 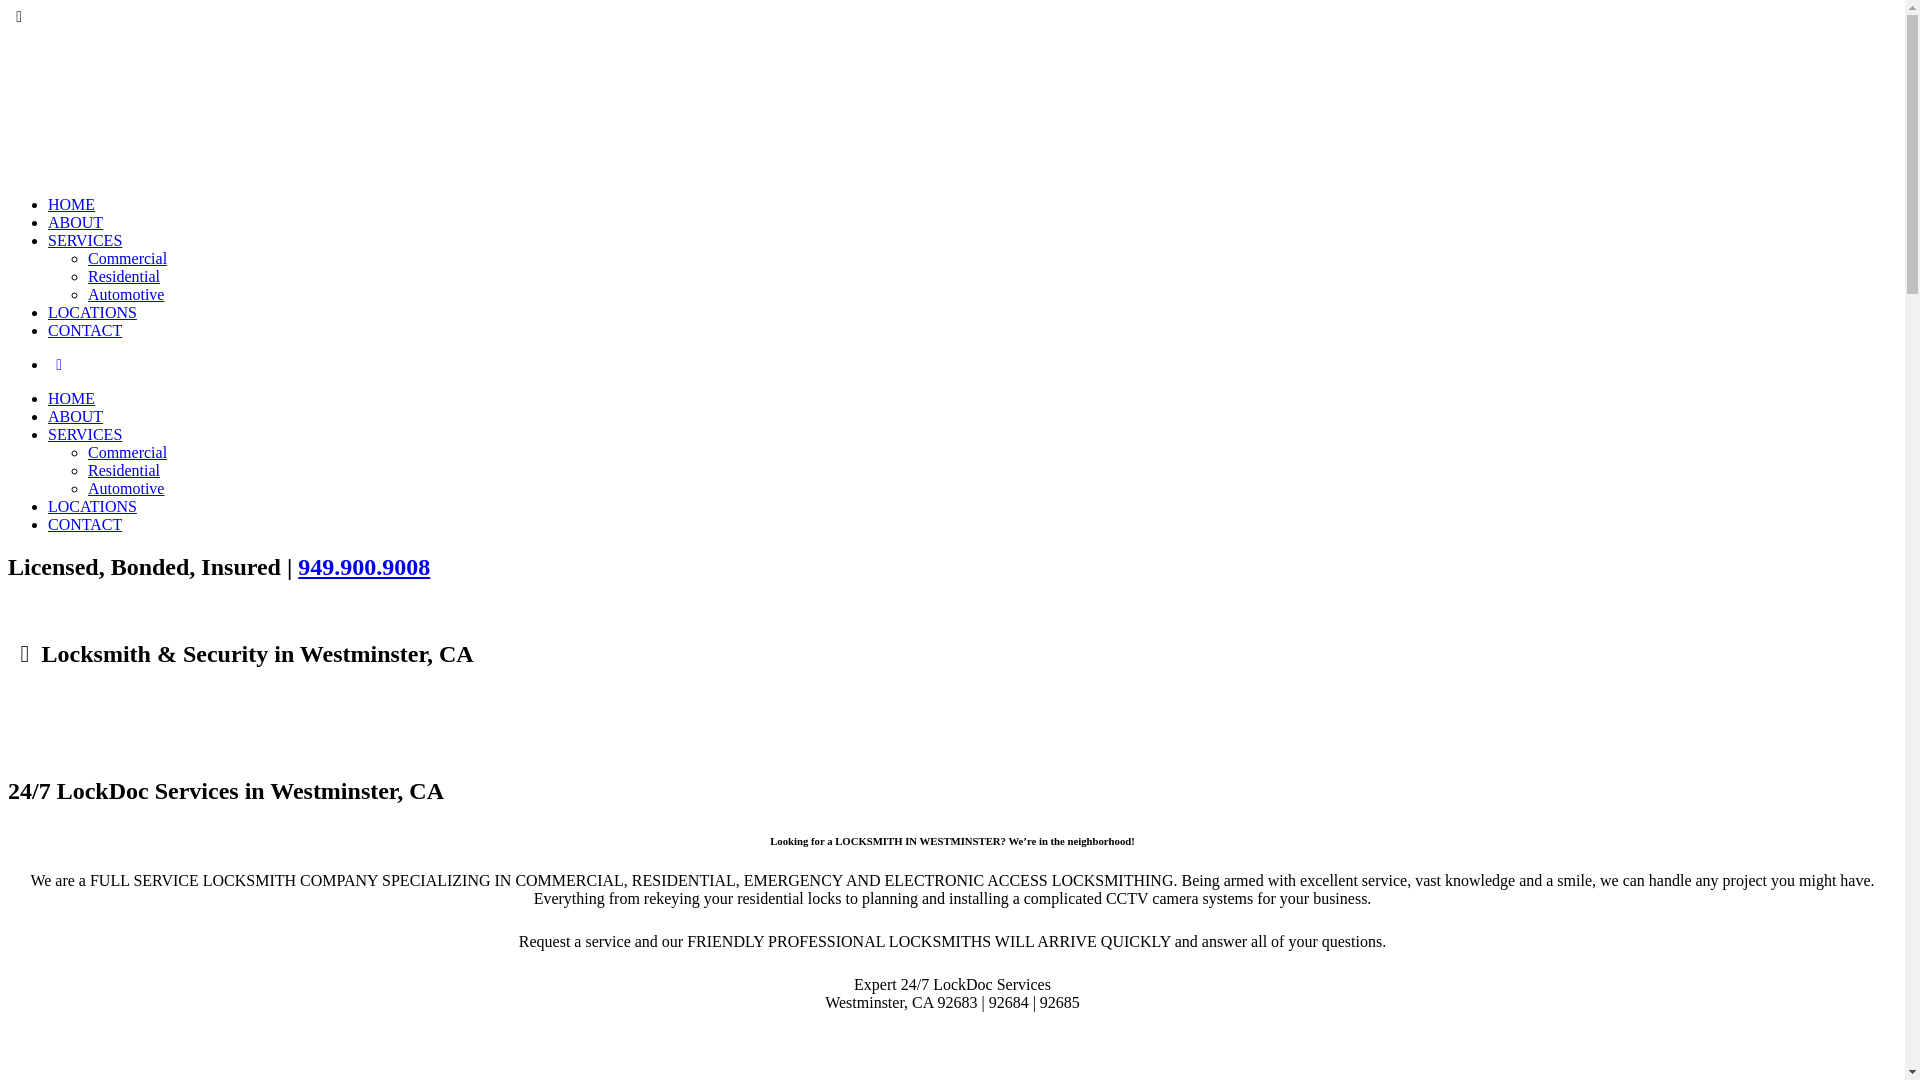 What do you see at coordinates (76, 222) in the screenshot?
I see `ABOUT` at bounding box center [76, 222].